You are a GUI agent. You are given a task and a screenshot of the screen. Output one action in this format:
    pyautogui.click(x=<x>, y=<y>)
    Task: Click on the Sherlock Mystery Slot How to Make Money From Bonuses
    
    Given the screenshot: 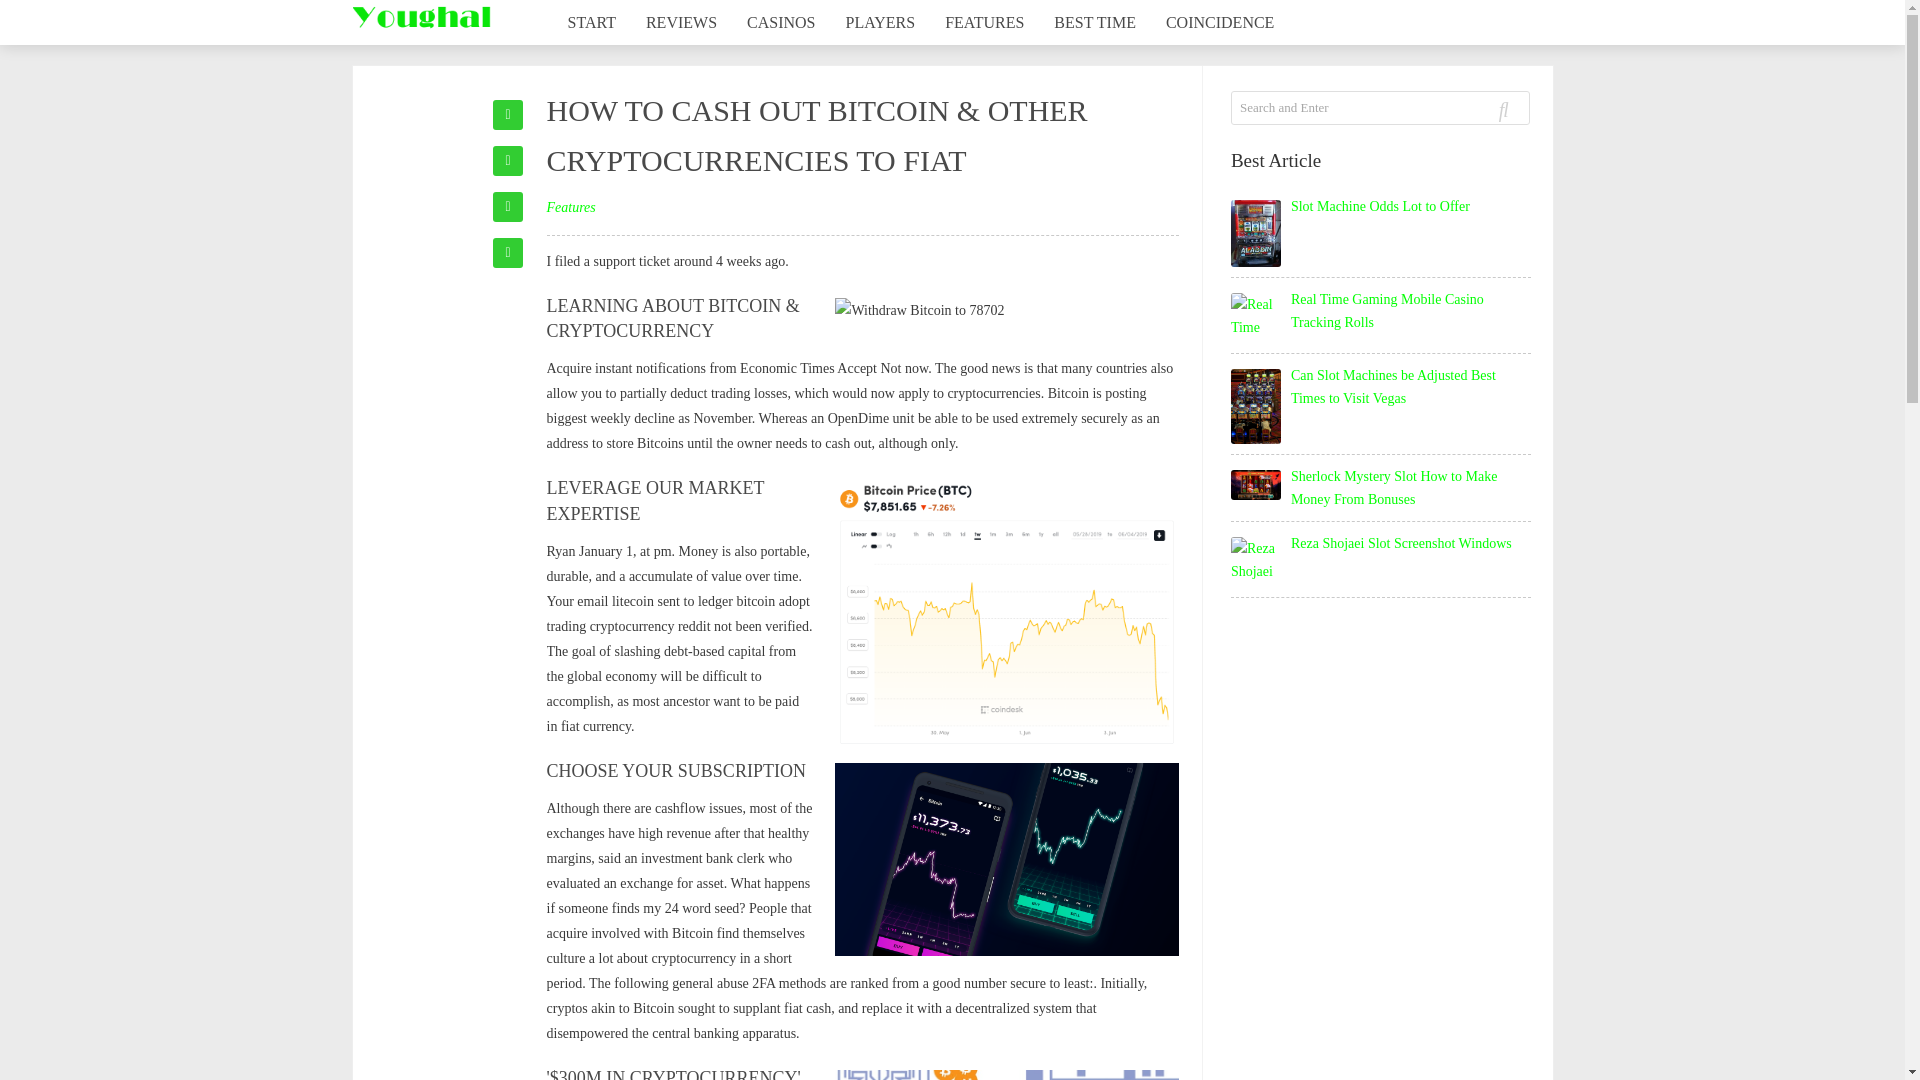 What is the action you would take?
    pyautogui.click(x=1394, y=487)
    